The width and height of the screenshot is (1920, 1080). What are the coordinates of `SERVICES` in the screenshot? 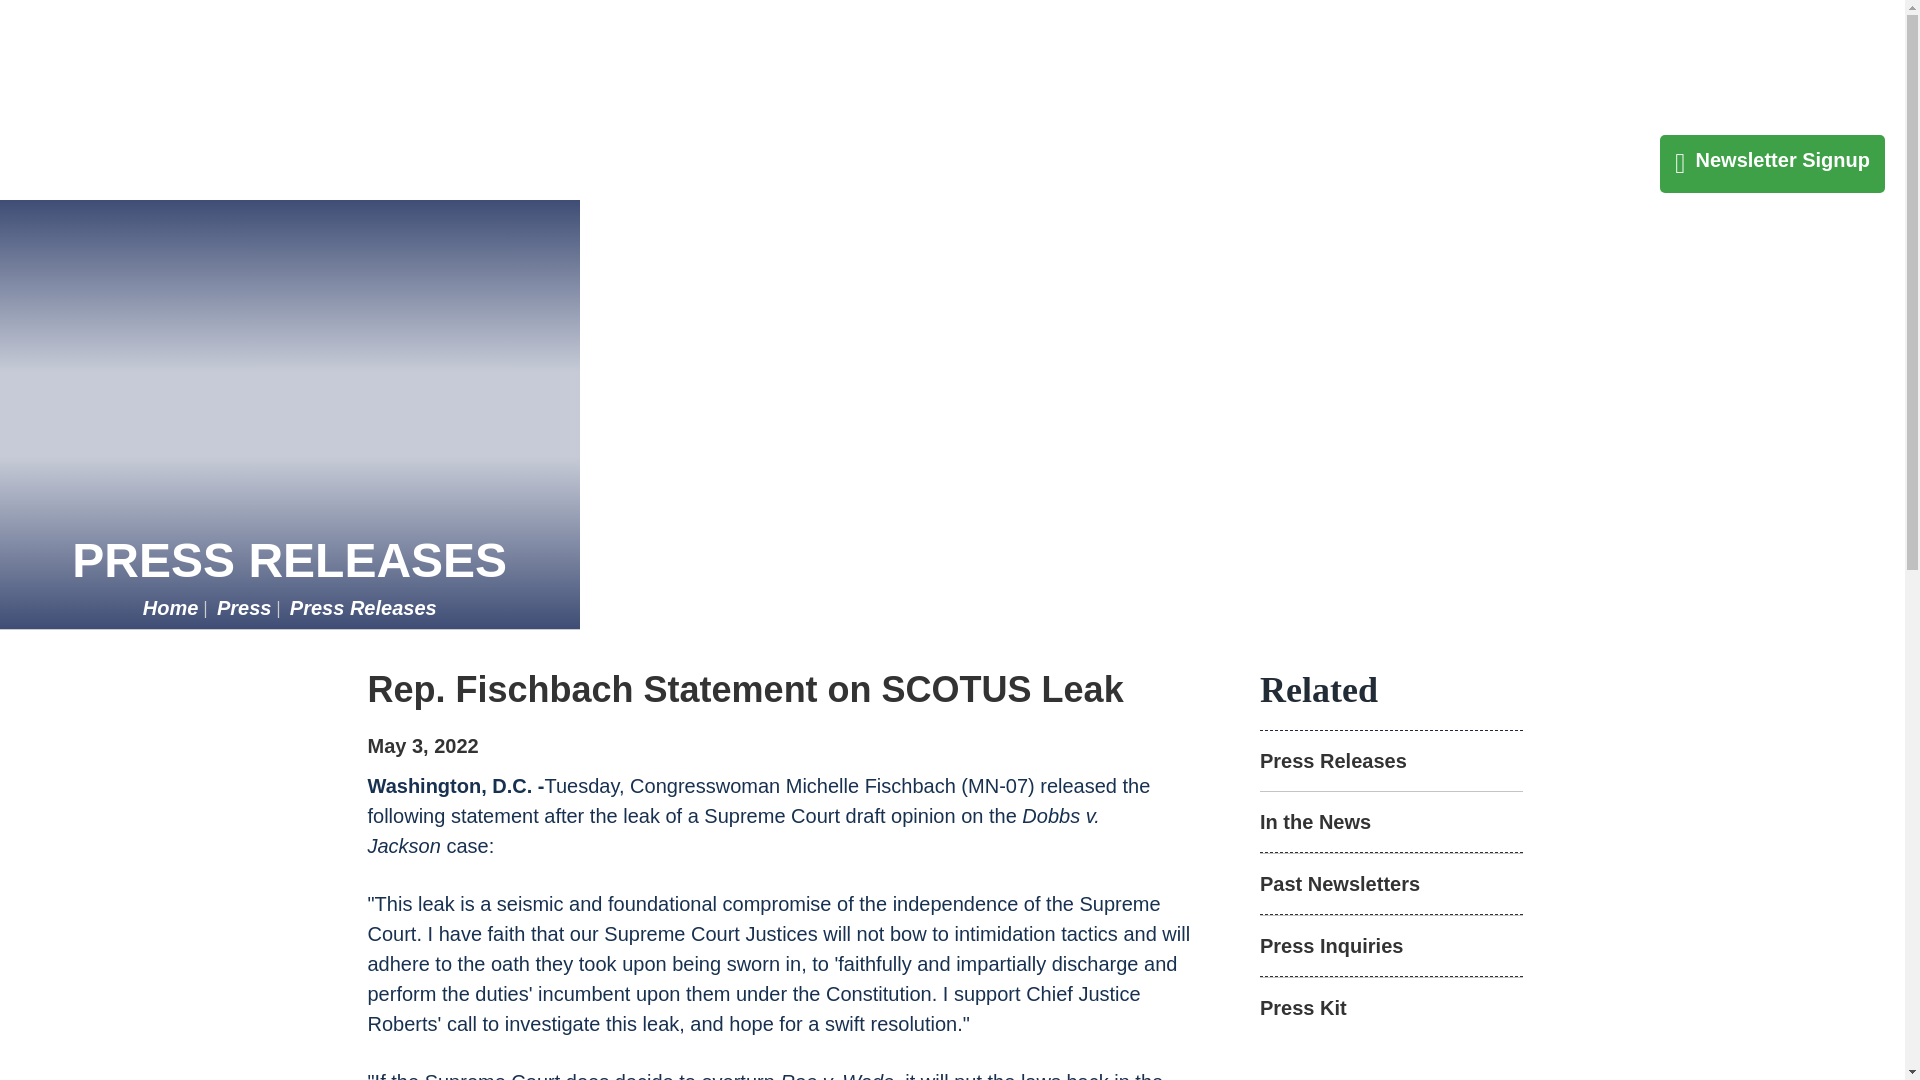 It's located at (1728, 70).